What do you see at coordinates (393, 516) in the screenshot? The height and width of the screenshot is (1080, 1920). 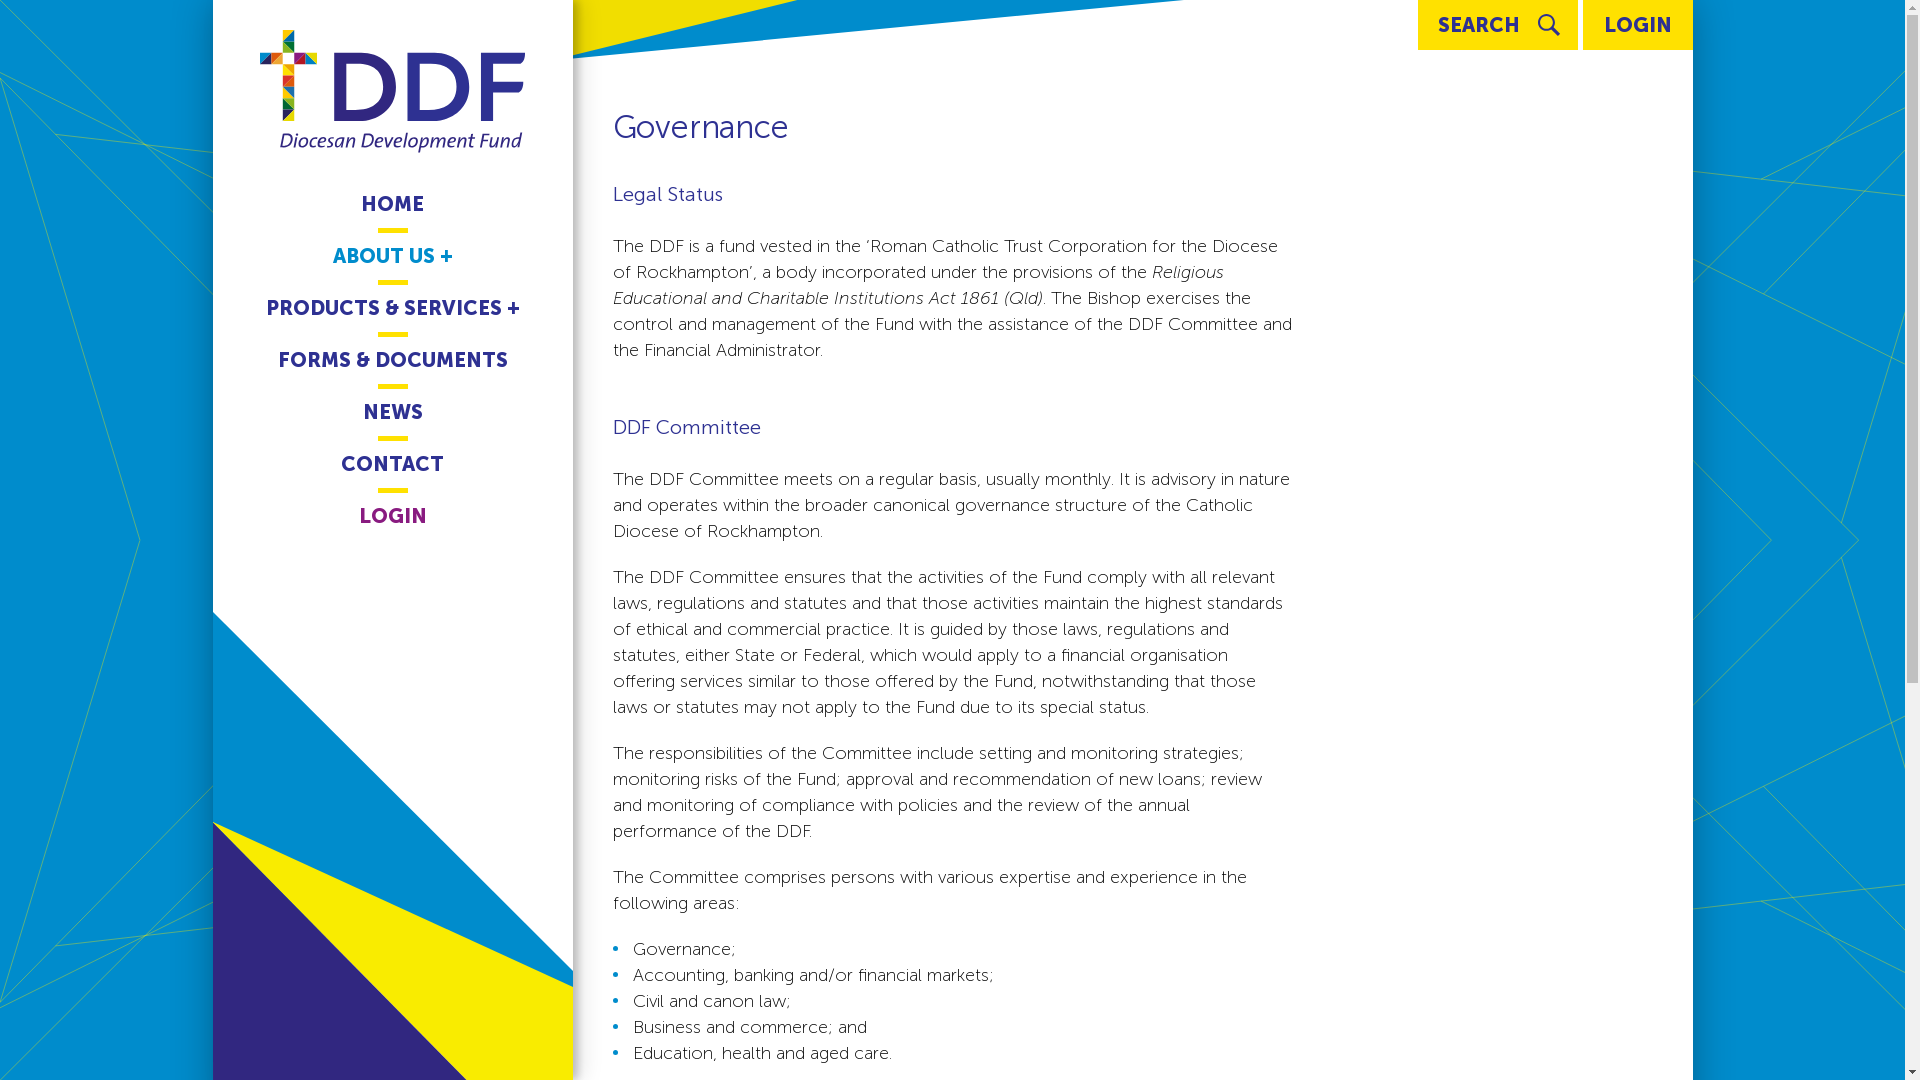 I see `LOGIN` at bounding box center [393, 516].